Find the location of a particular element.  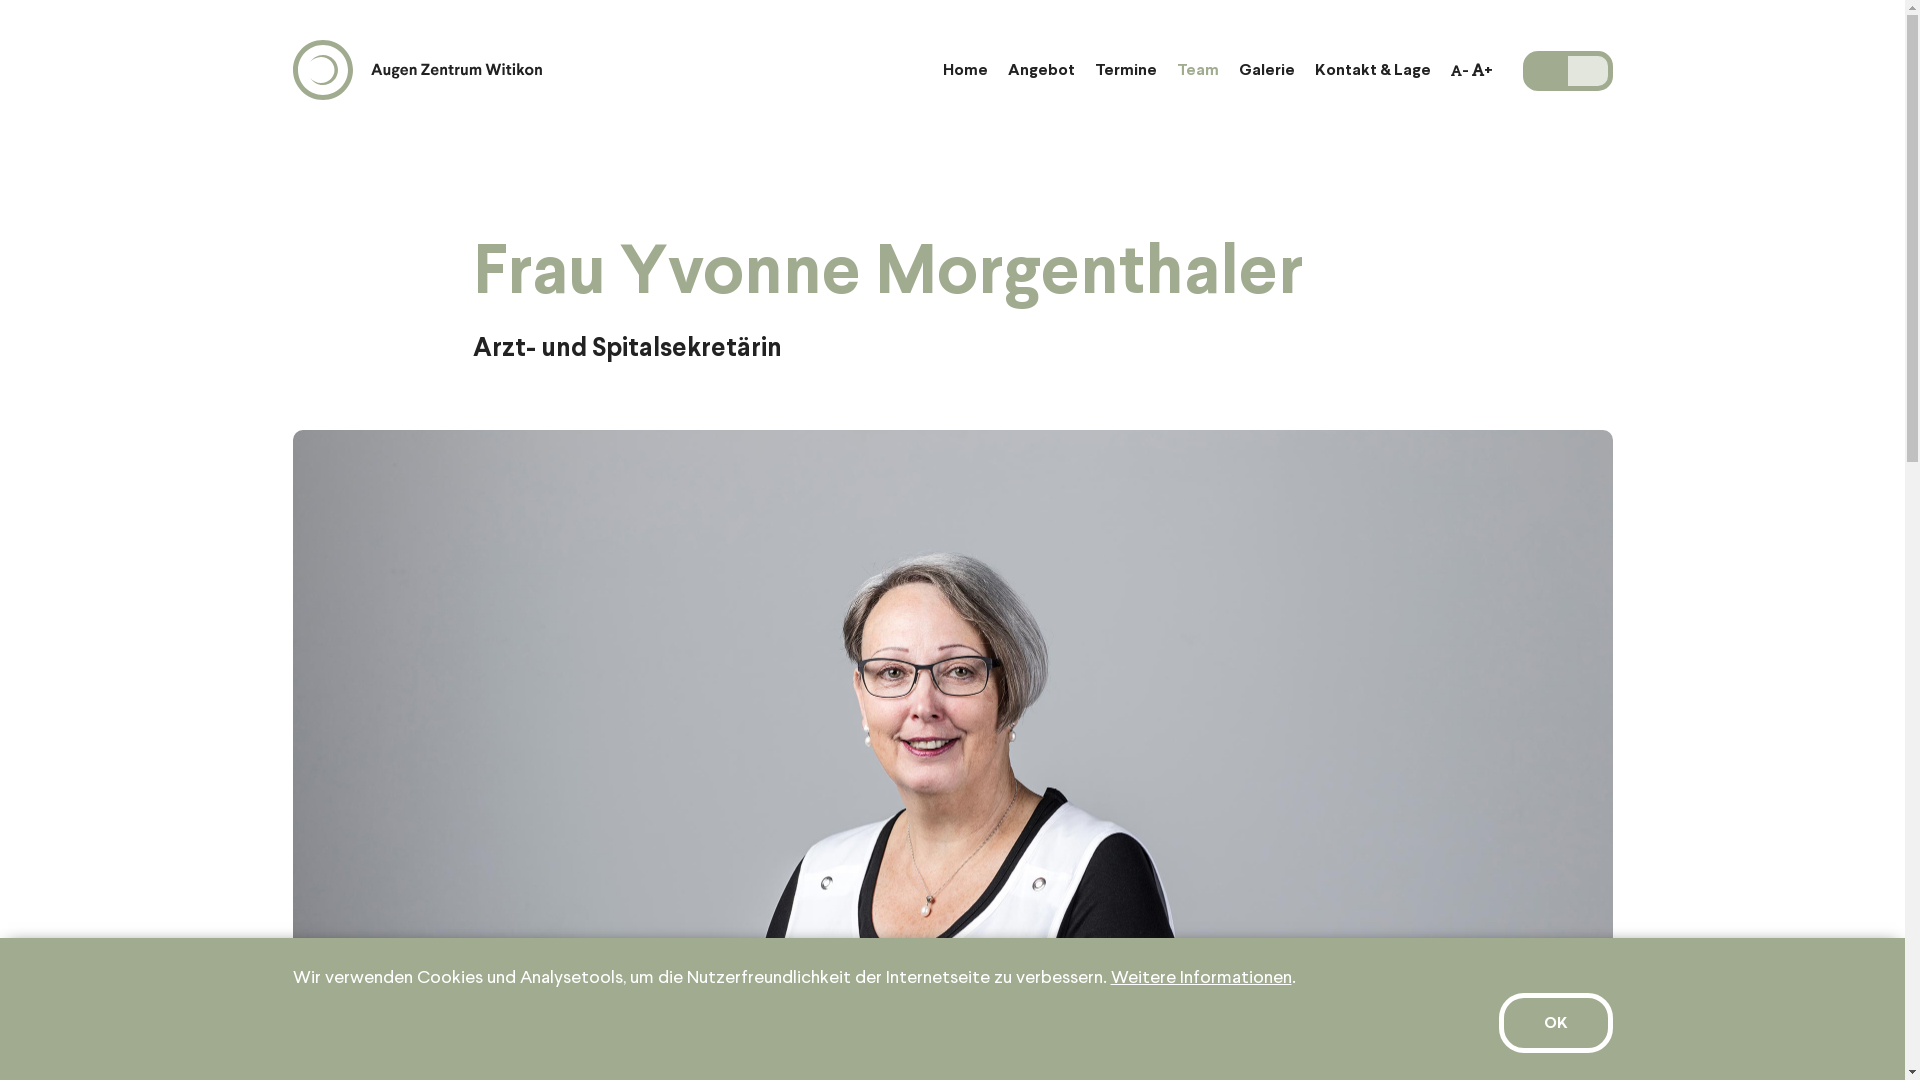

- is located at coordinates (1459, 70).